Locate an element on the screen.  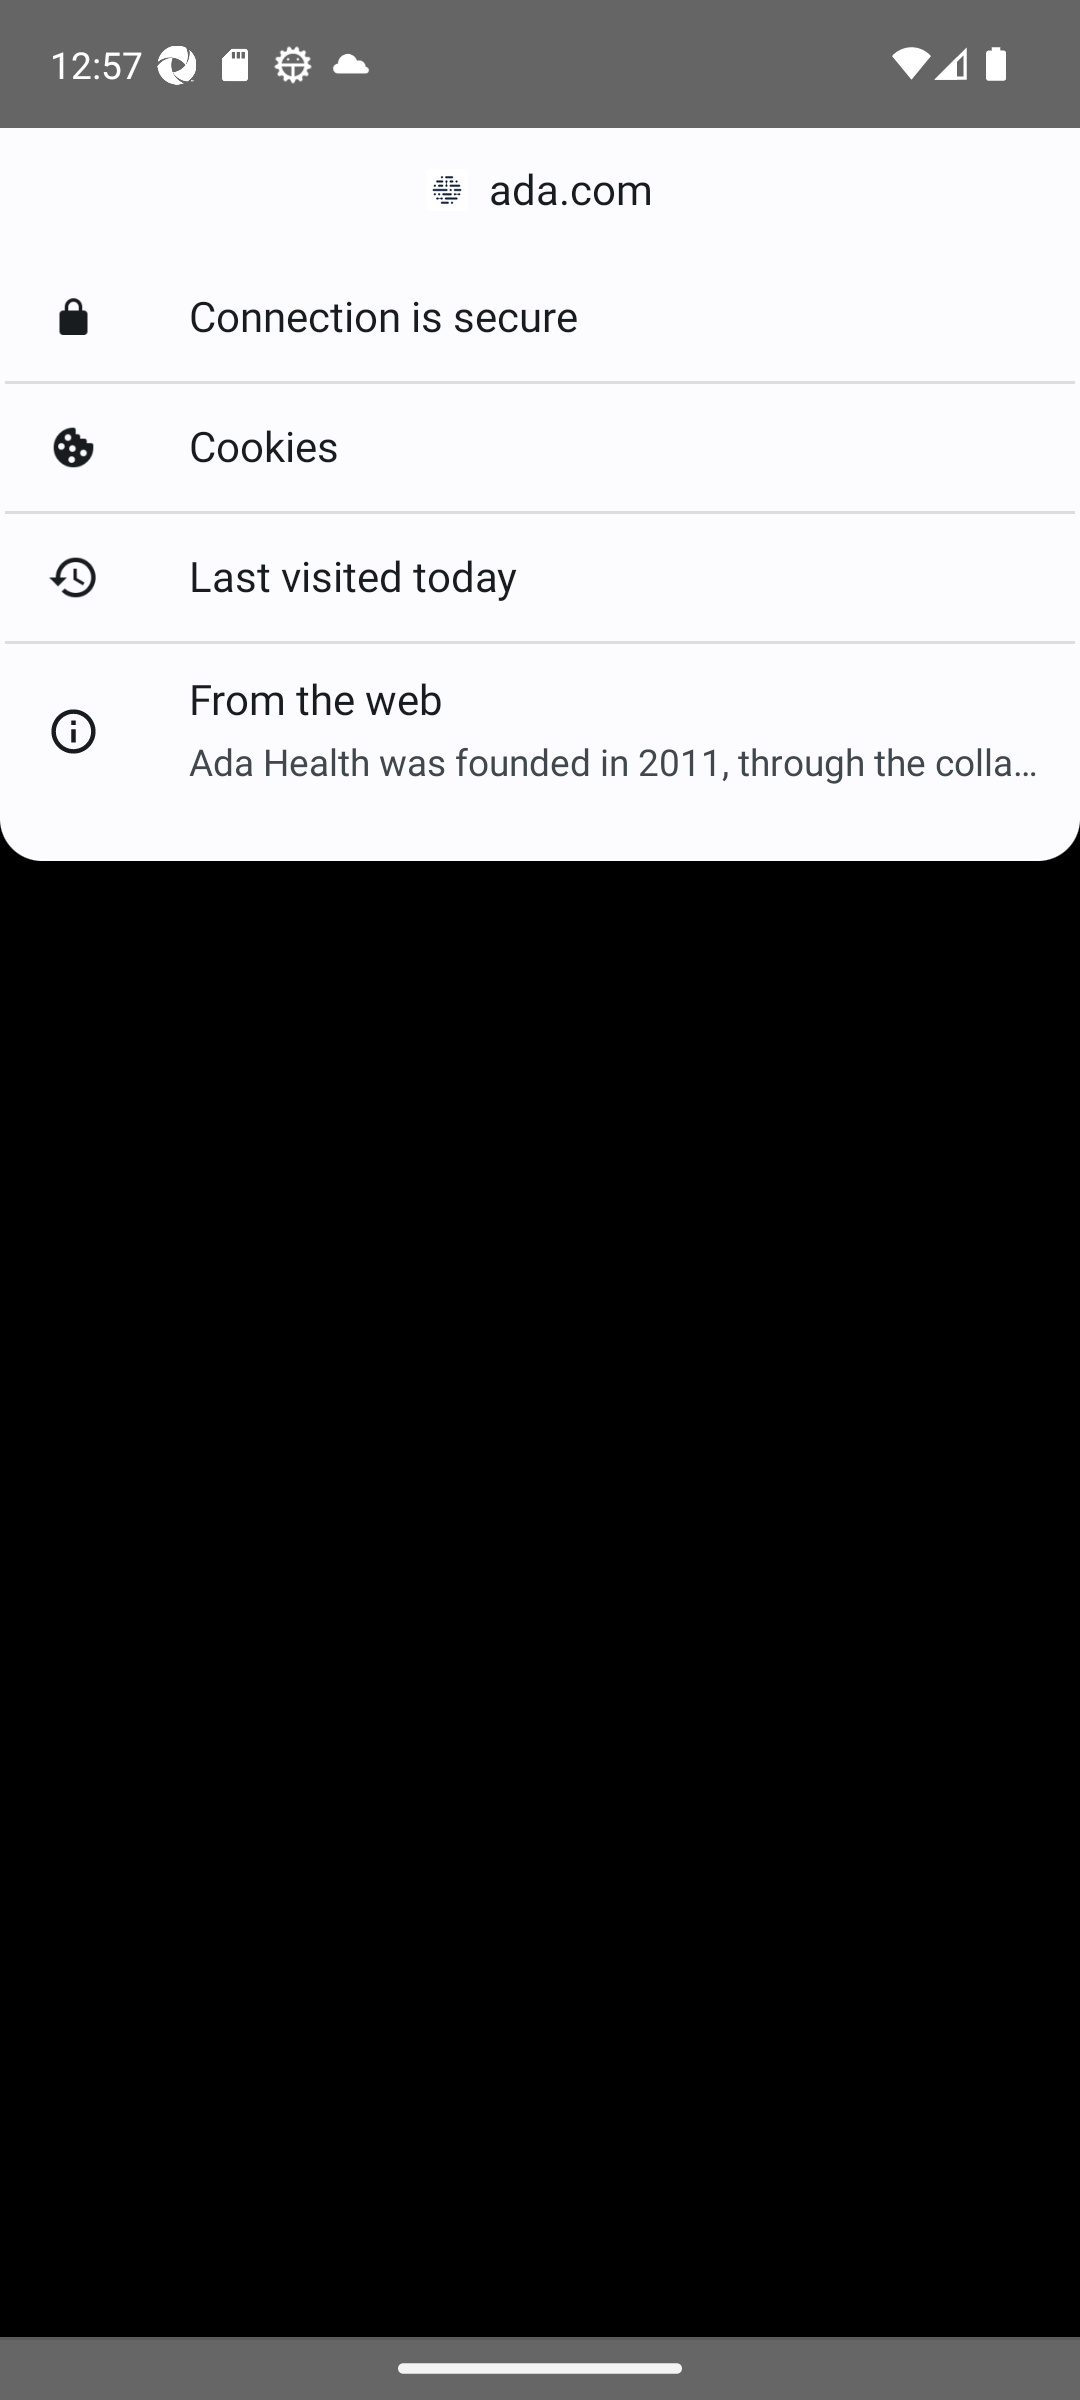
Cookies is located at coordinates (540, 448).